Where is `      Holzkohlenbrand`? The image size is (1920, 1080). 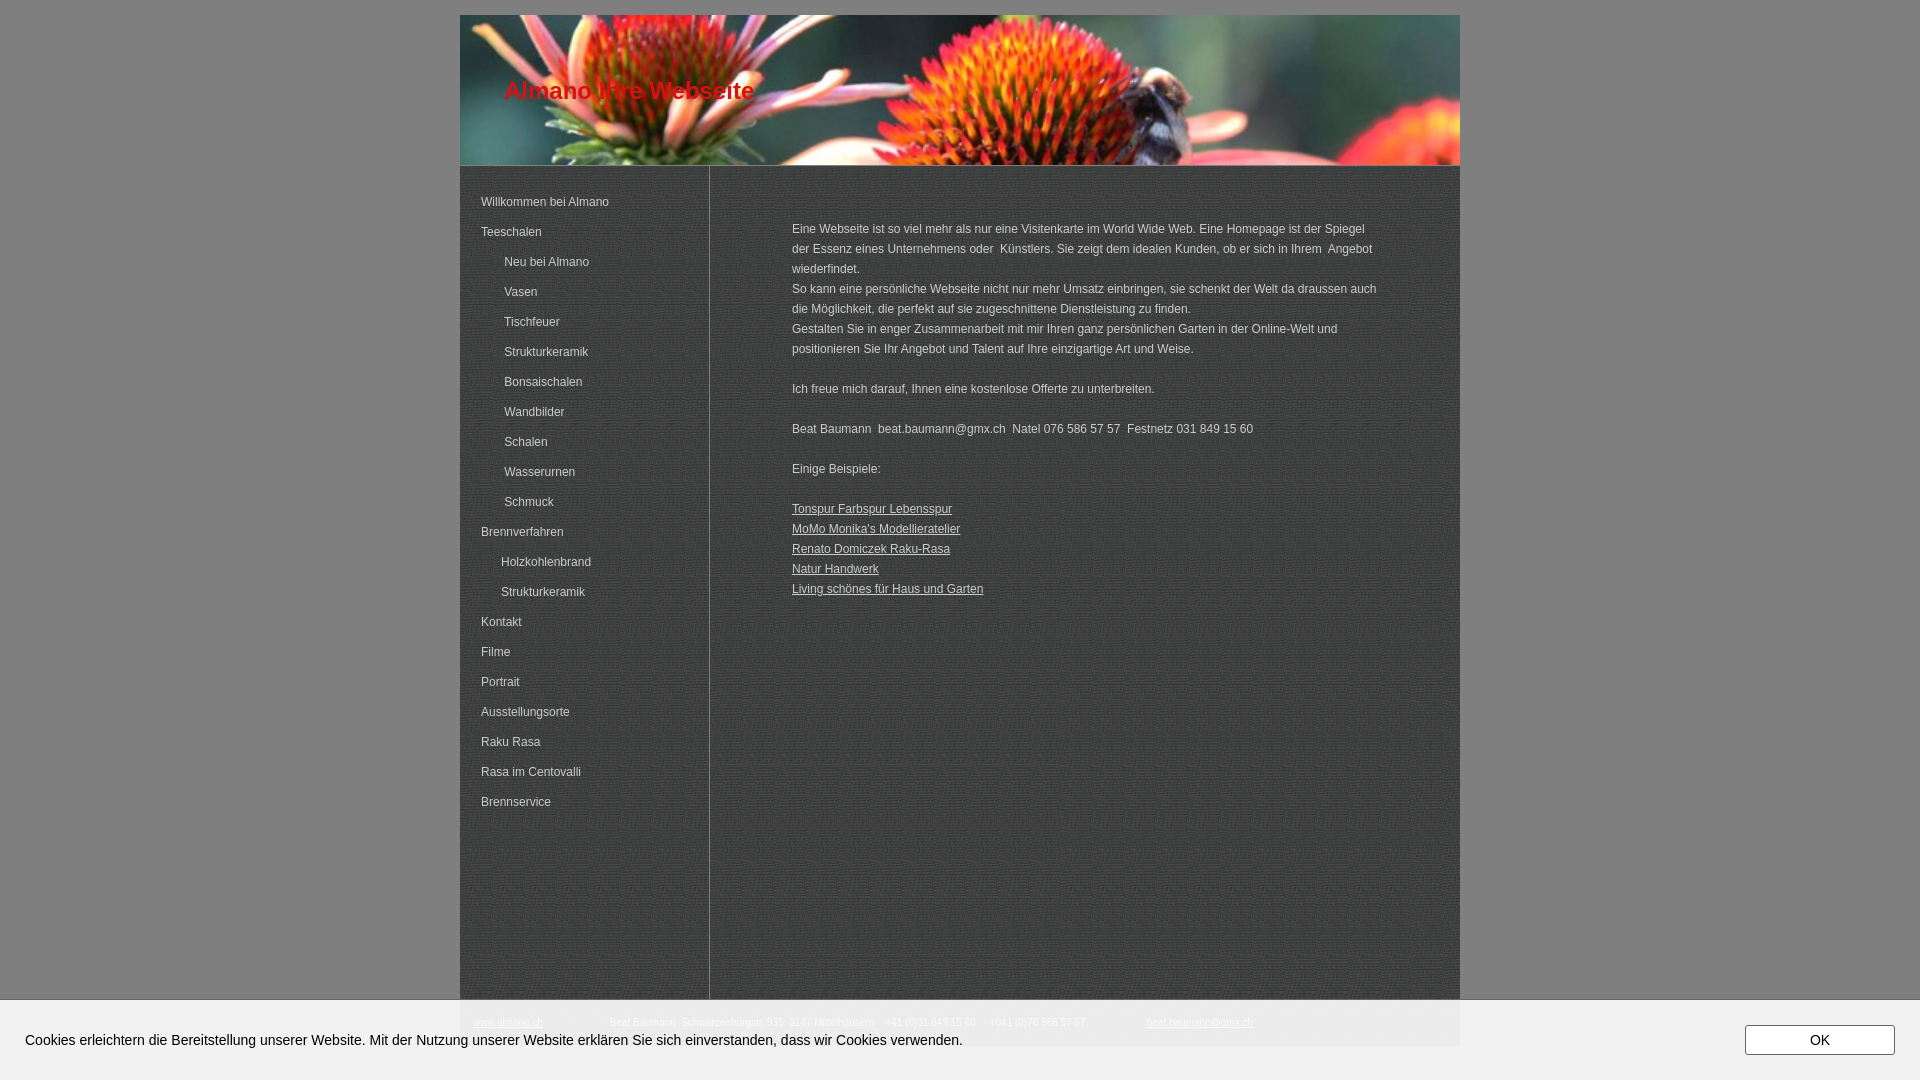       Holzkohlenbrand is located at coordinates (581, 563).